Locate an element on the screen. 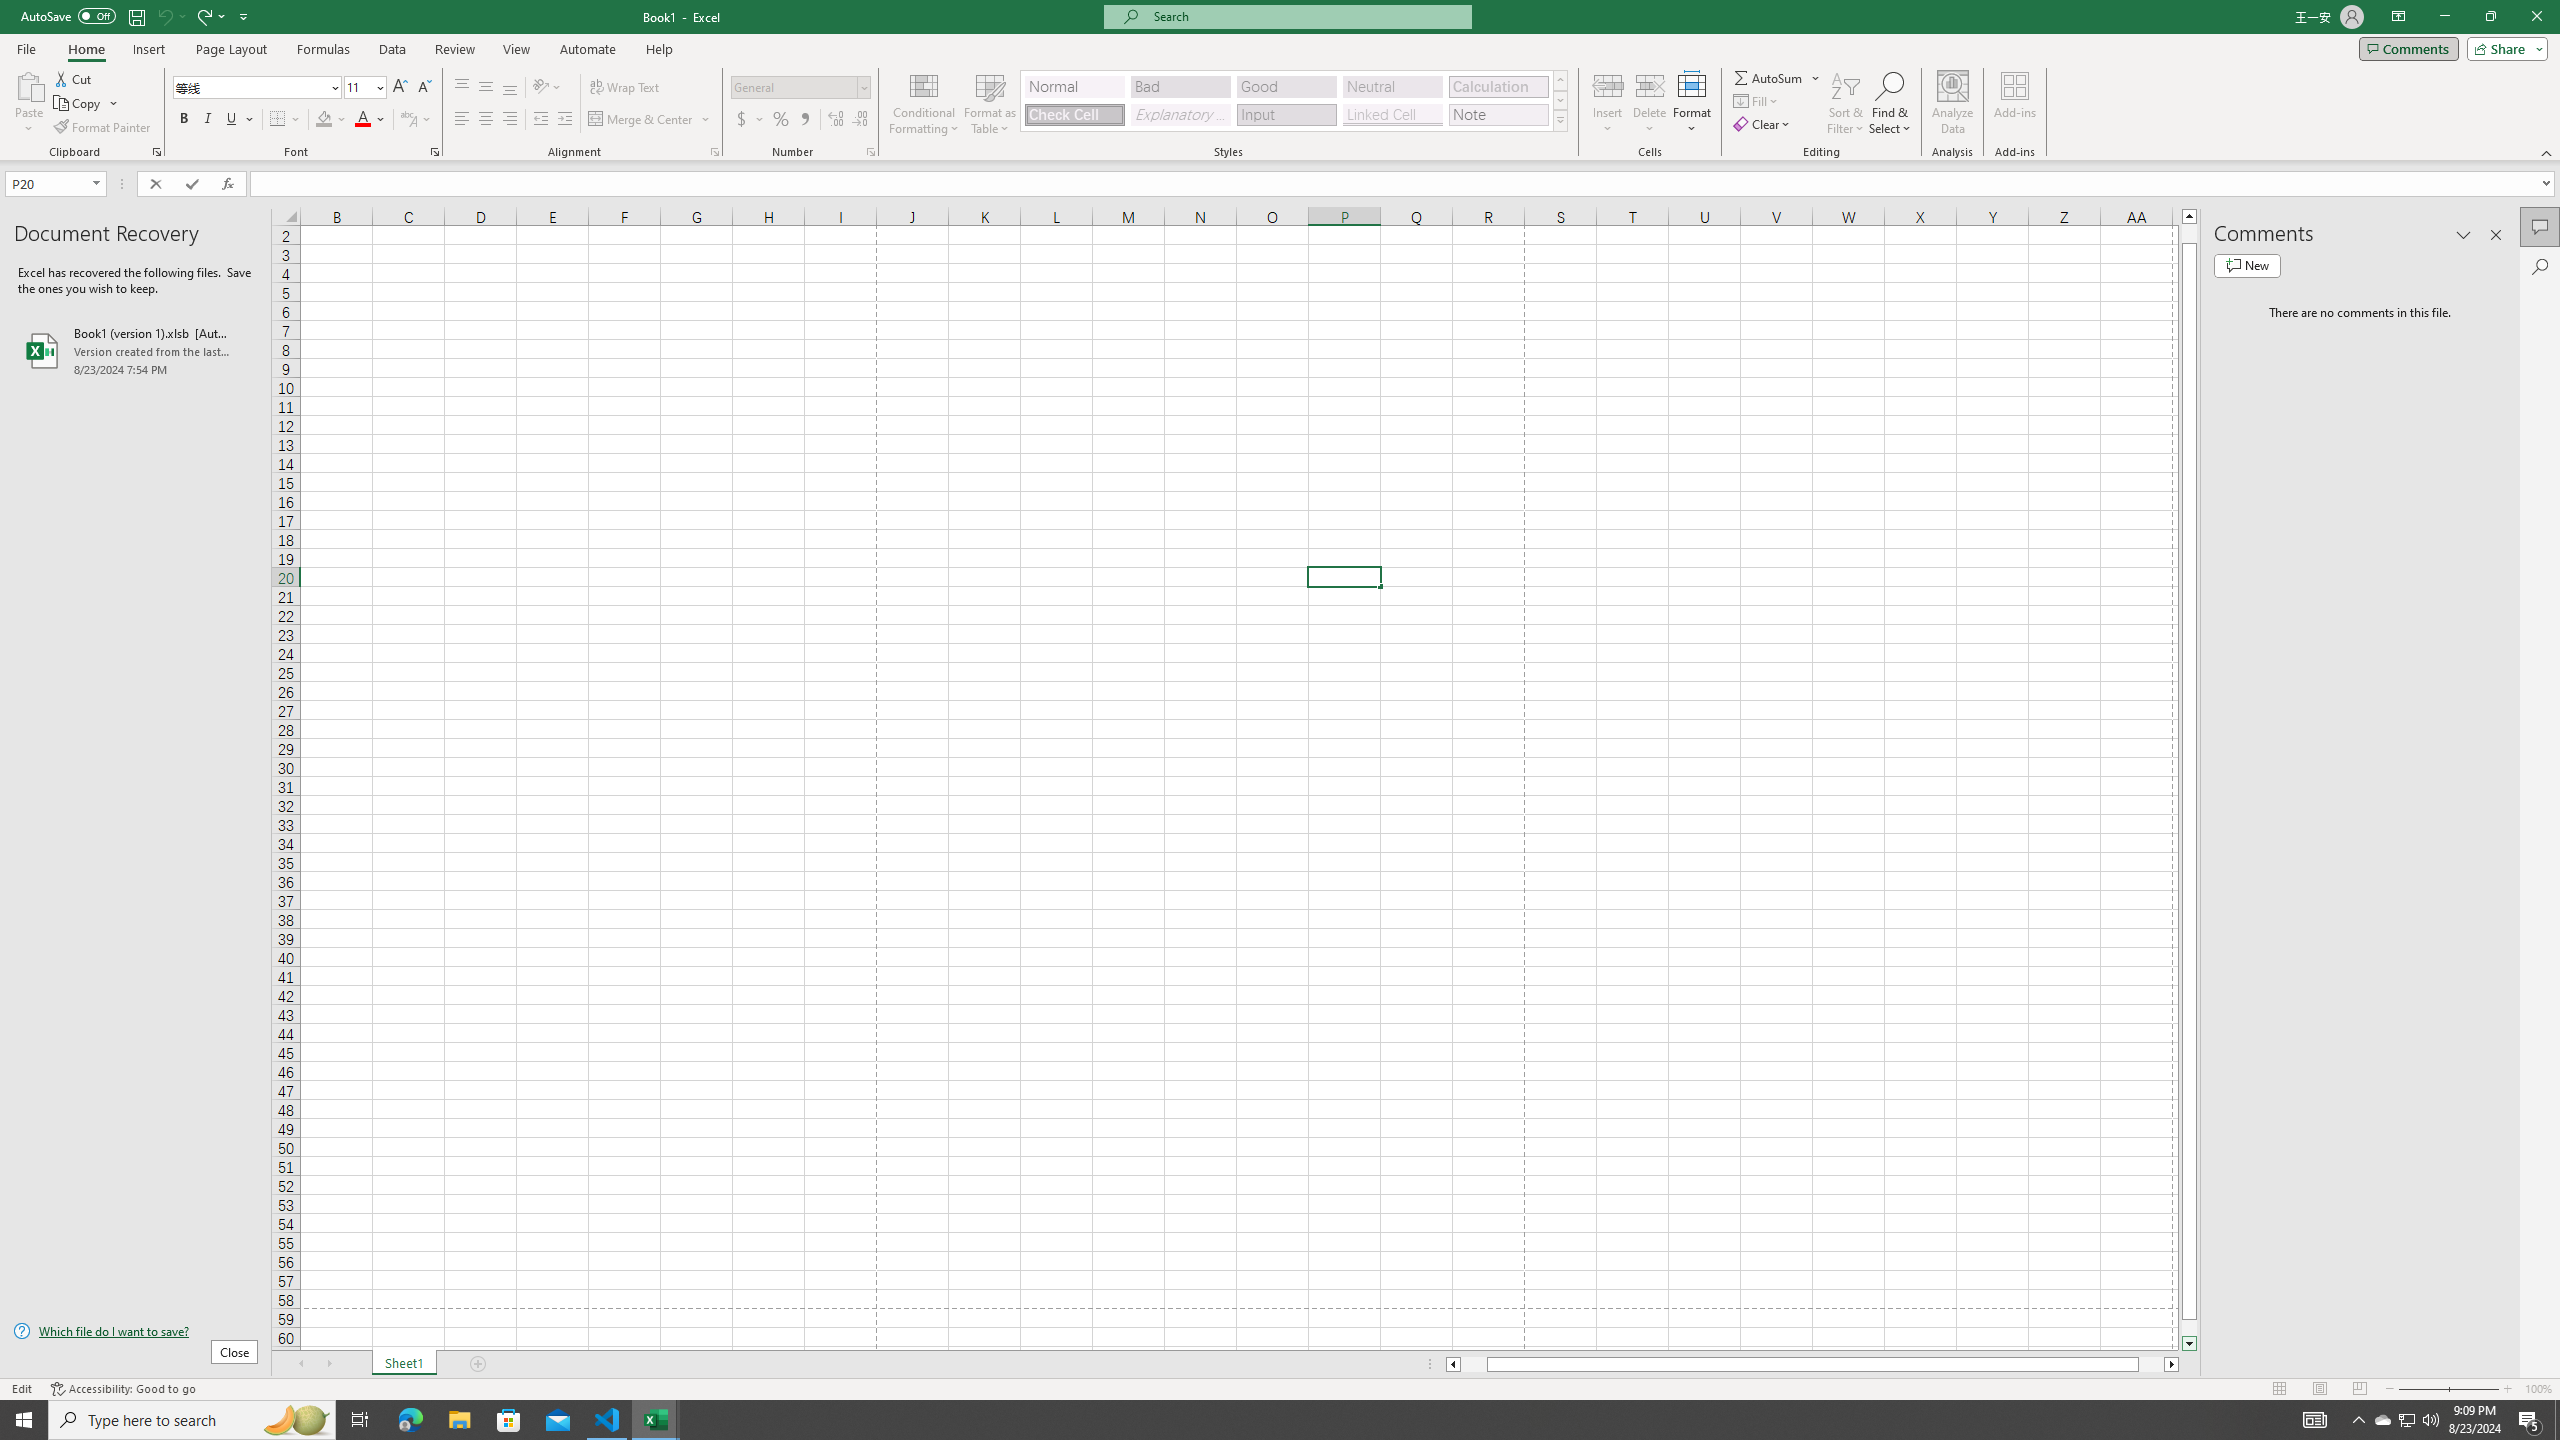 This screenshot has width=2560, height=1440. Wrap Text is located at coordinates (626, 88).